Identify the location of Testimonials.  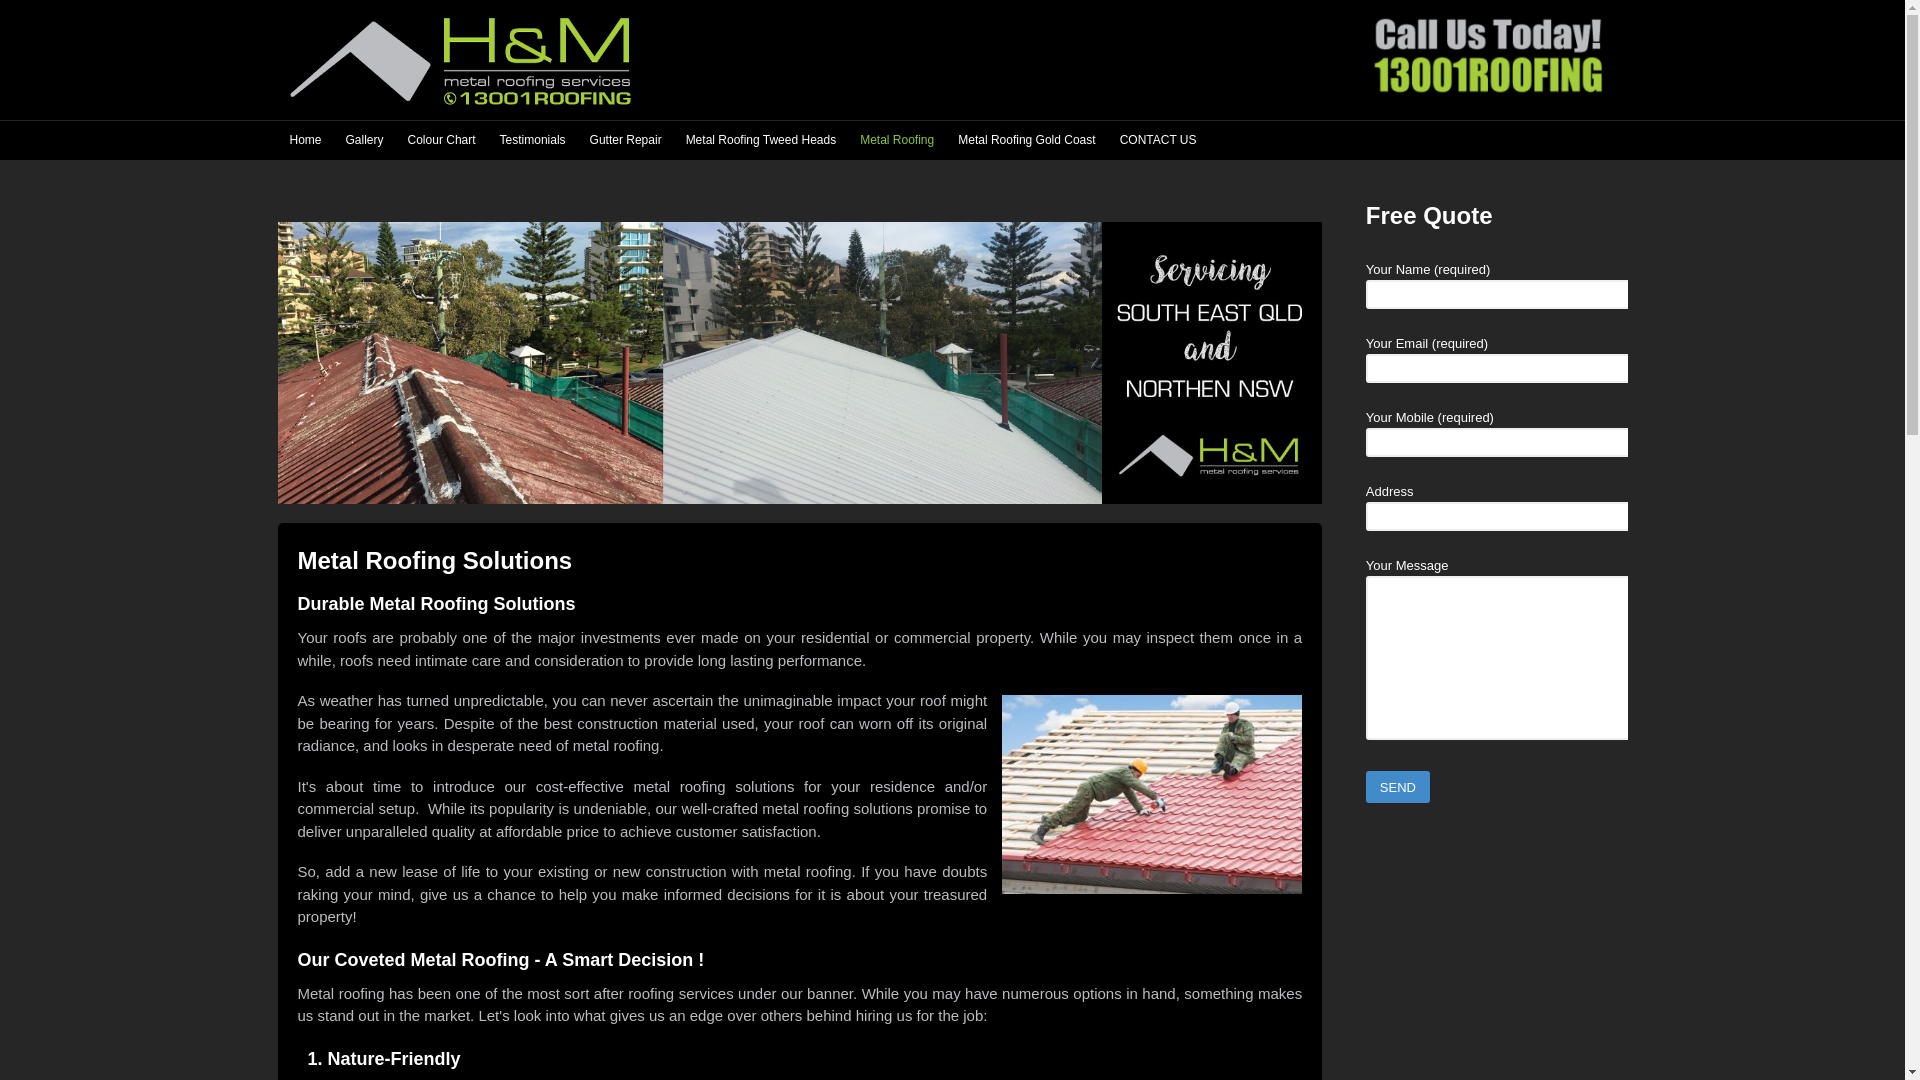
(533, 140).